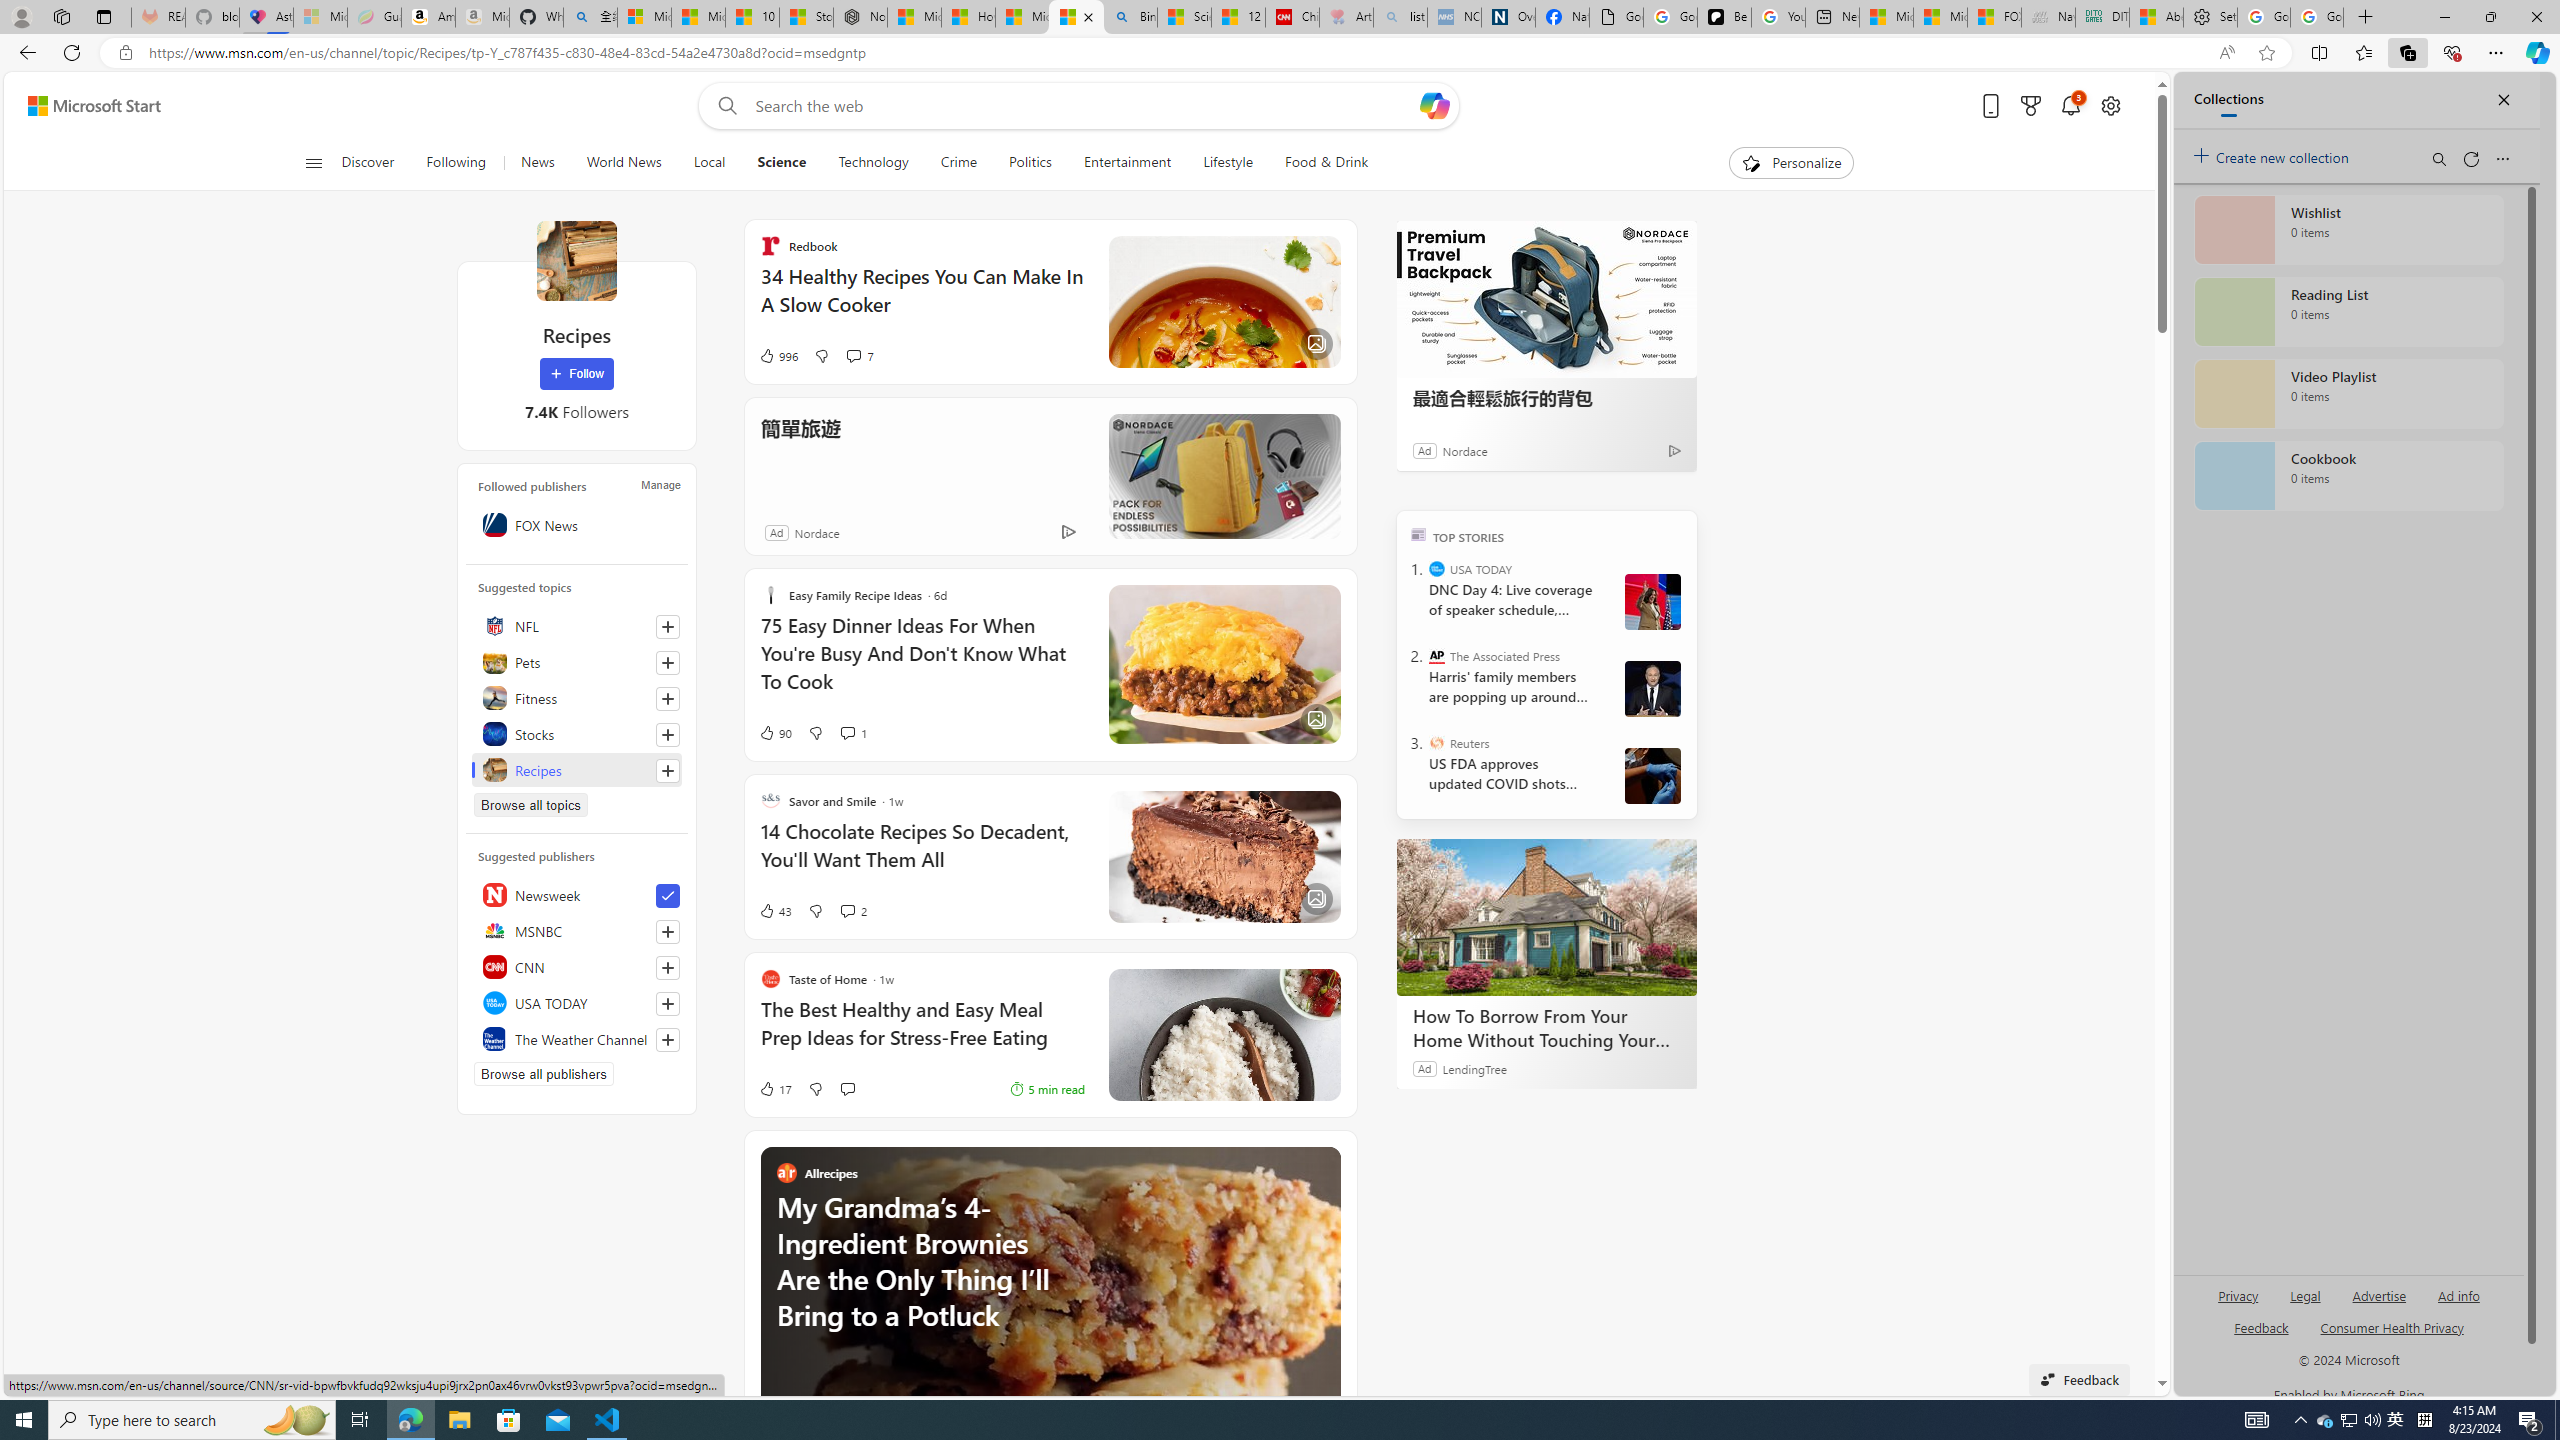 Image resolution: width=2560 pixels, height=1440 pixels. What do you see at coordinates (576, 1002) in the screenshot?
I see `USA TODAY` at bounding box center [576, 1002].